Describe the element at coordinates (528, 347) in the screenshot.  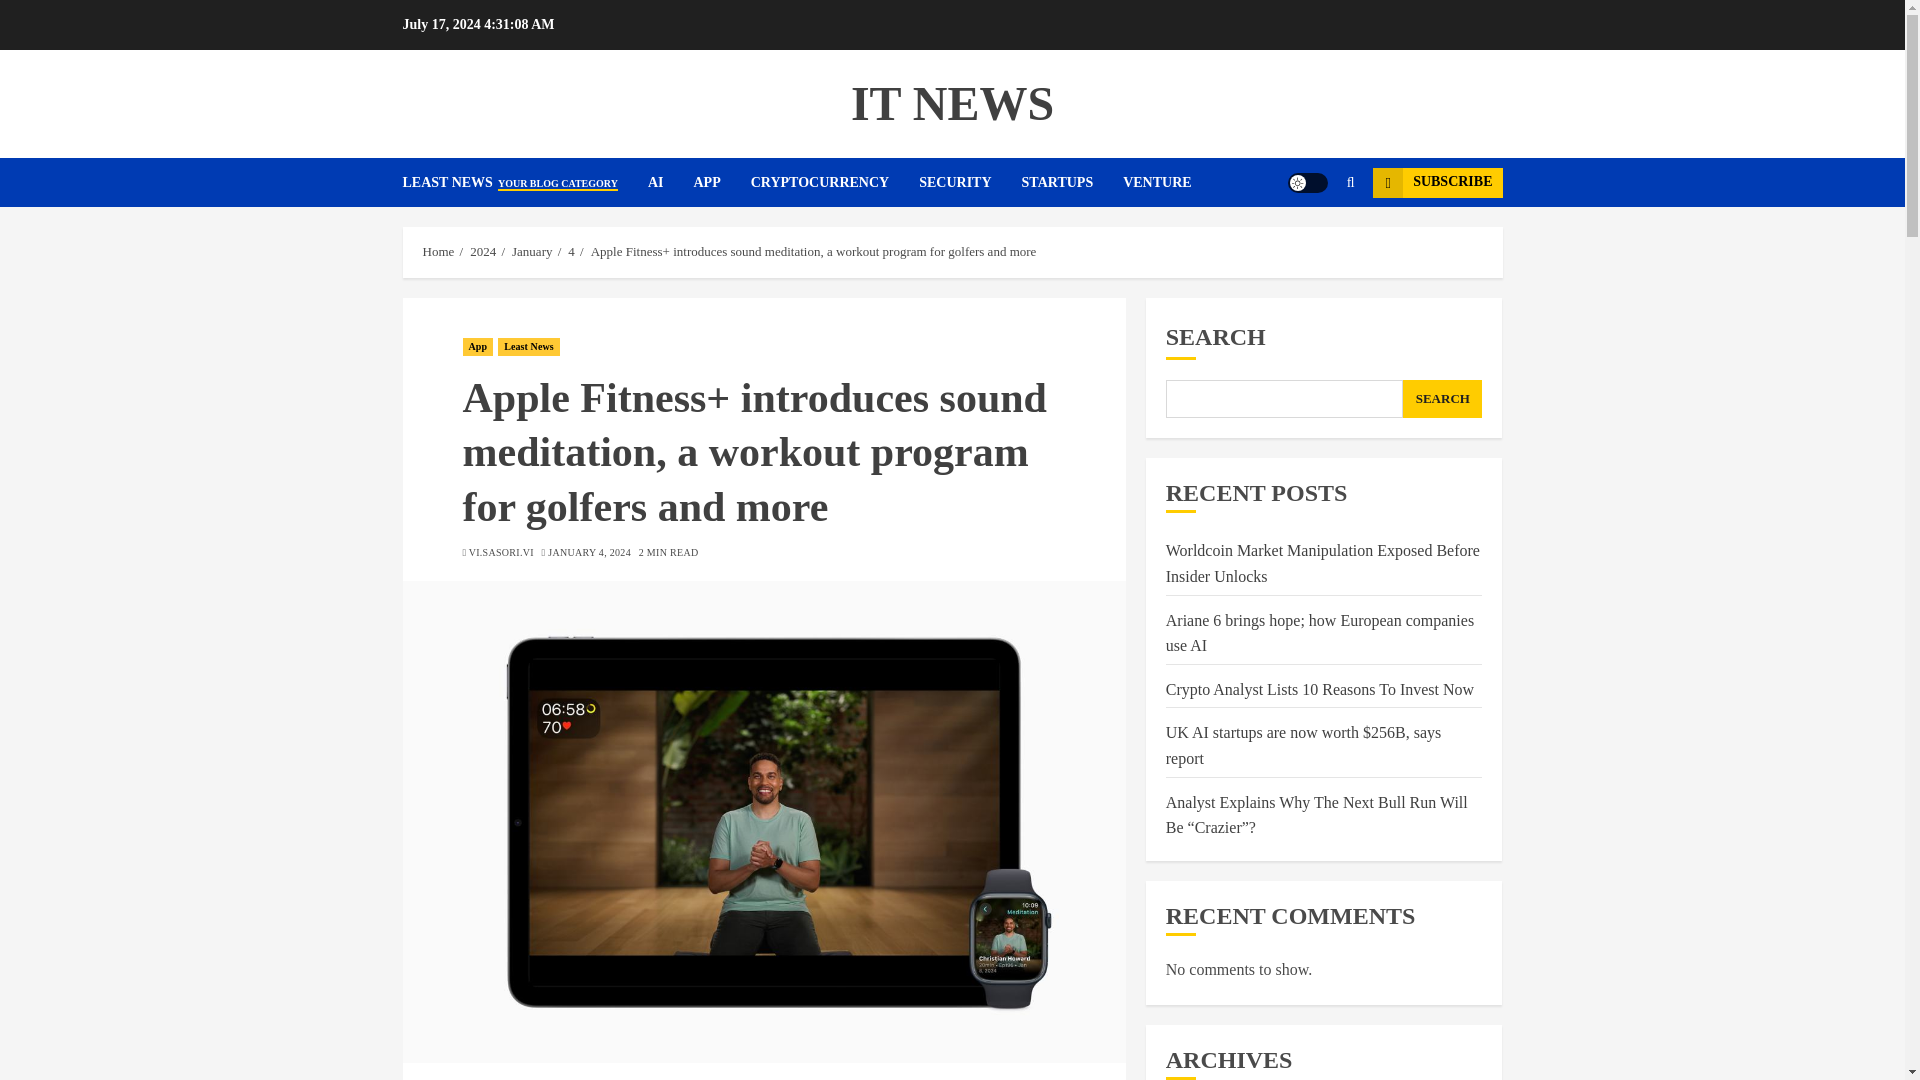
I see `Least News` at that location.